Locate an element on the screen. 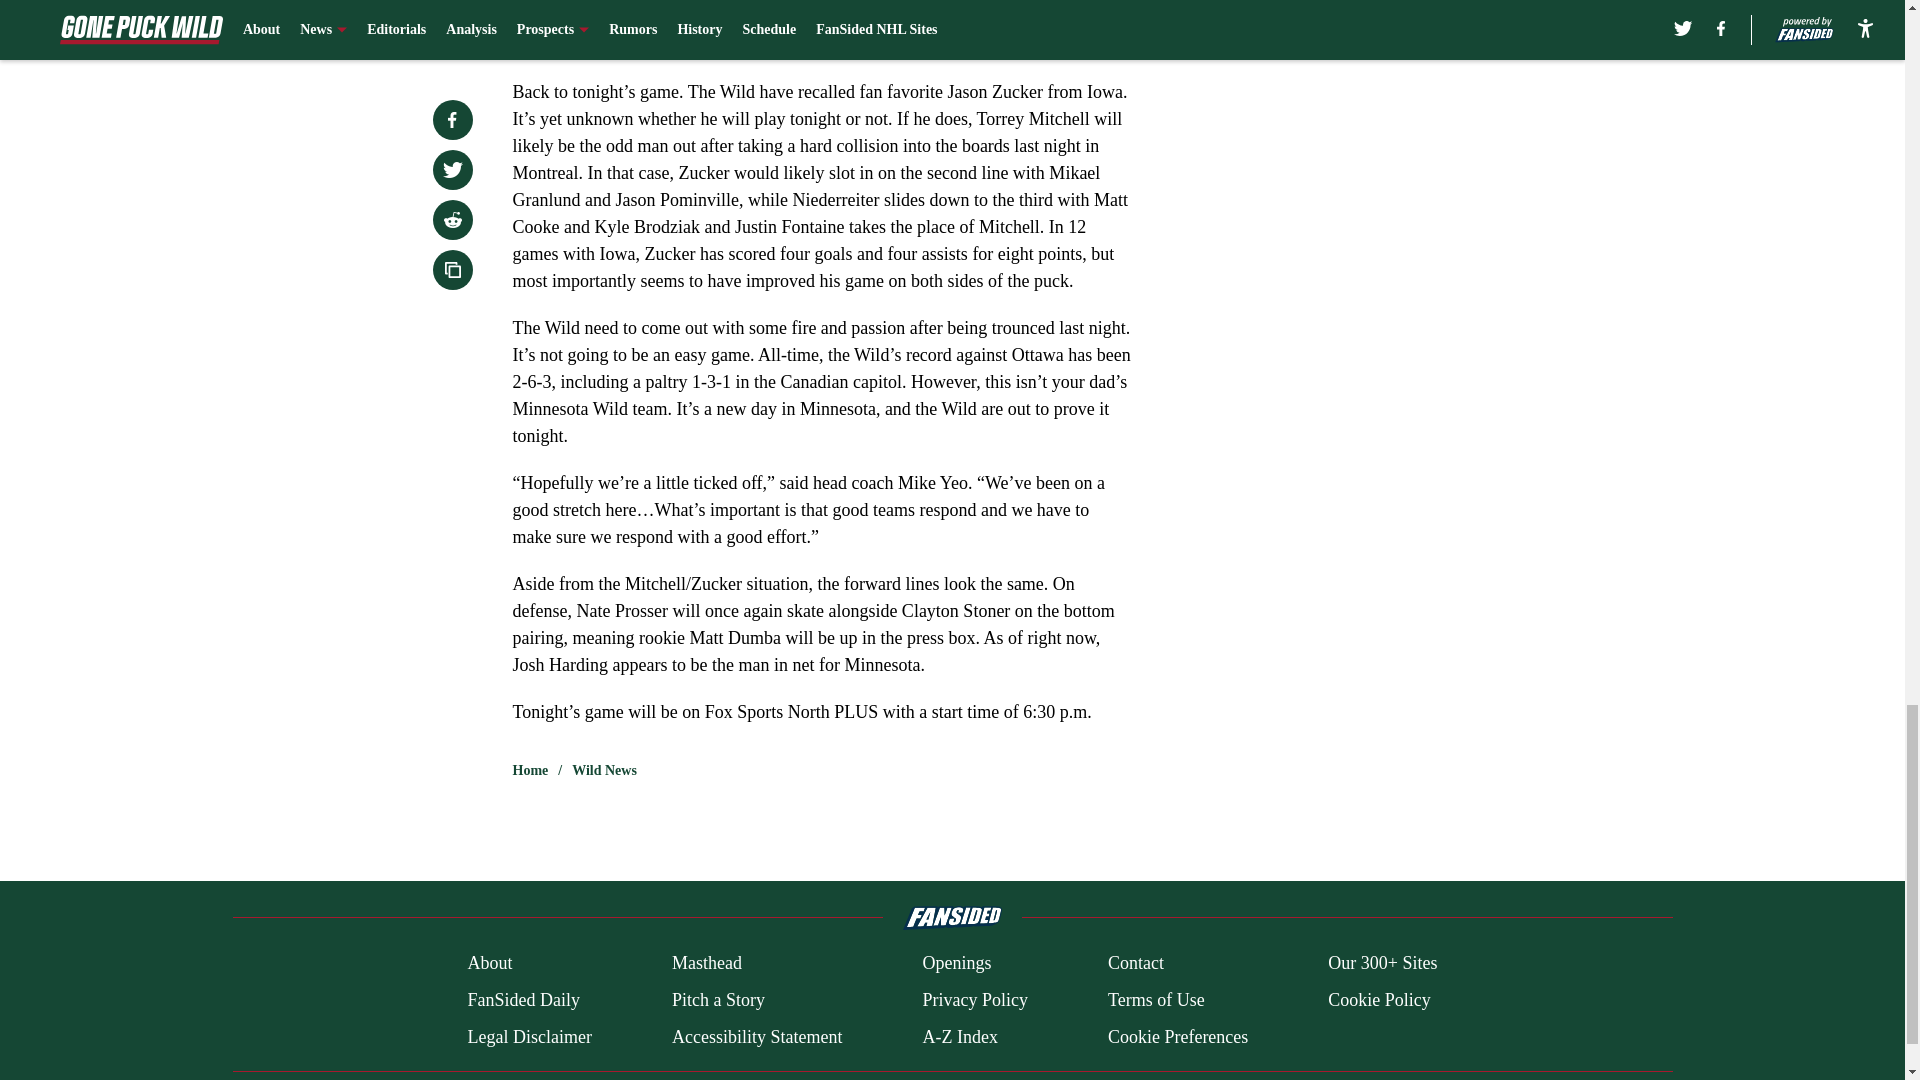 The width and height of the screenshot is (1920, 1080). Masthead is located at coordinates (706, 964).